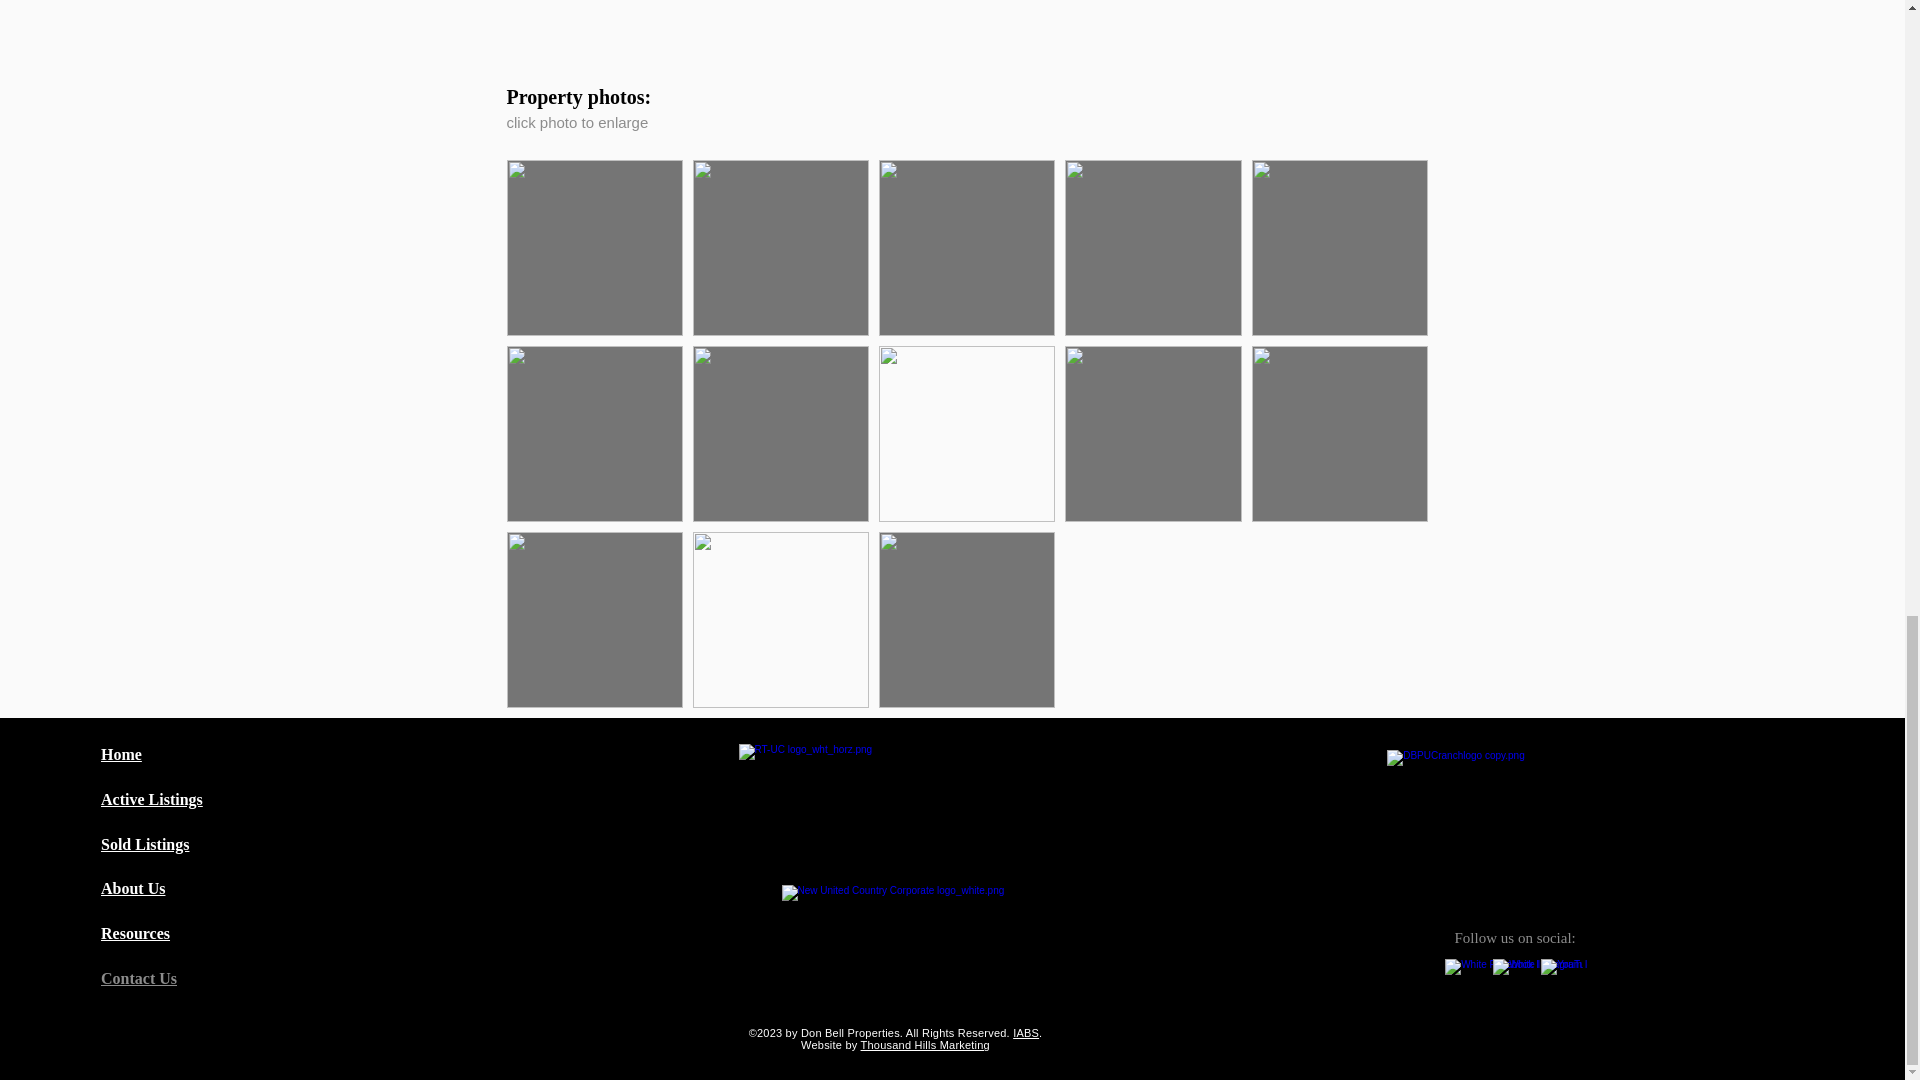  Describe the element at coordinates (133, 900) in the screenshot. I see `About Us` at that location.